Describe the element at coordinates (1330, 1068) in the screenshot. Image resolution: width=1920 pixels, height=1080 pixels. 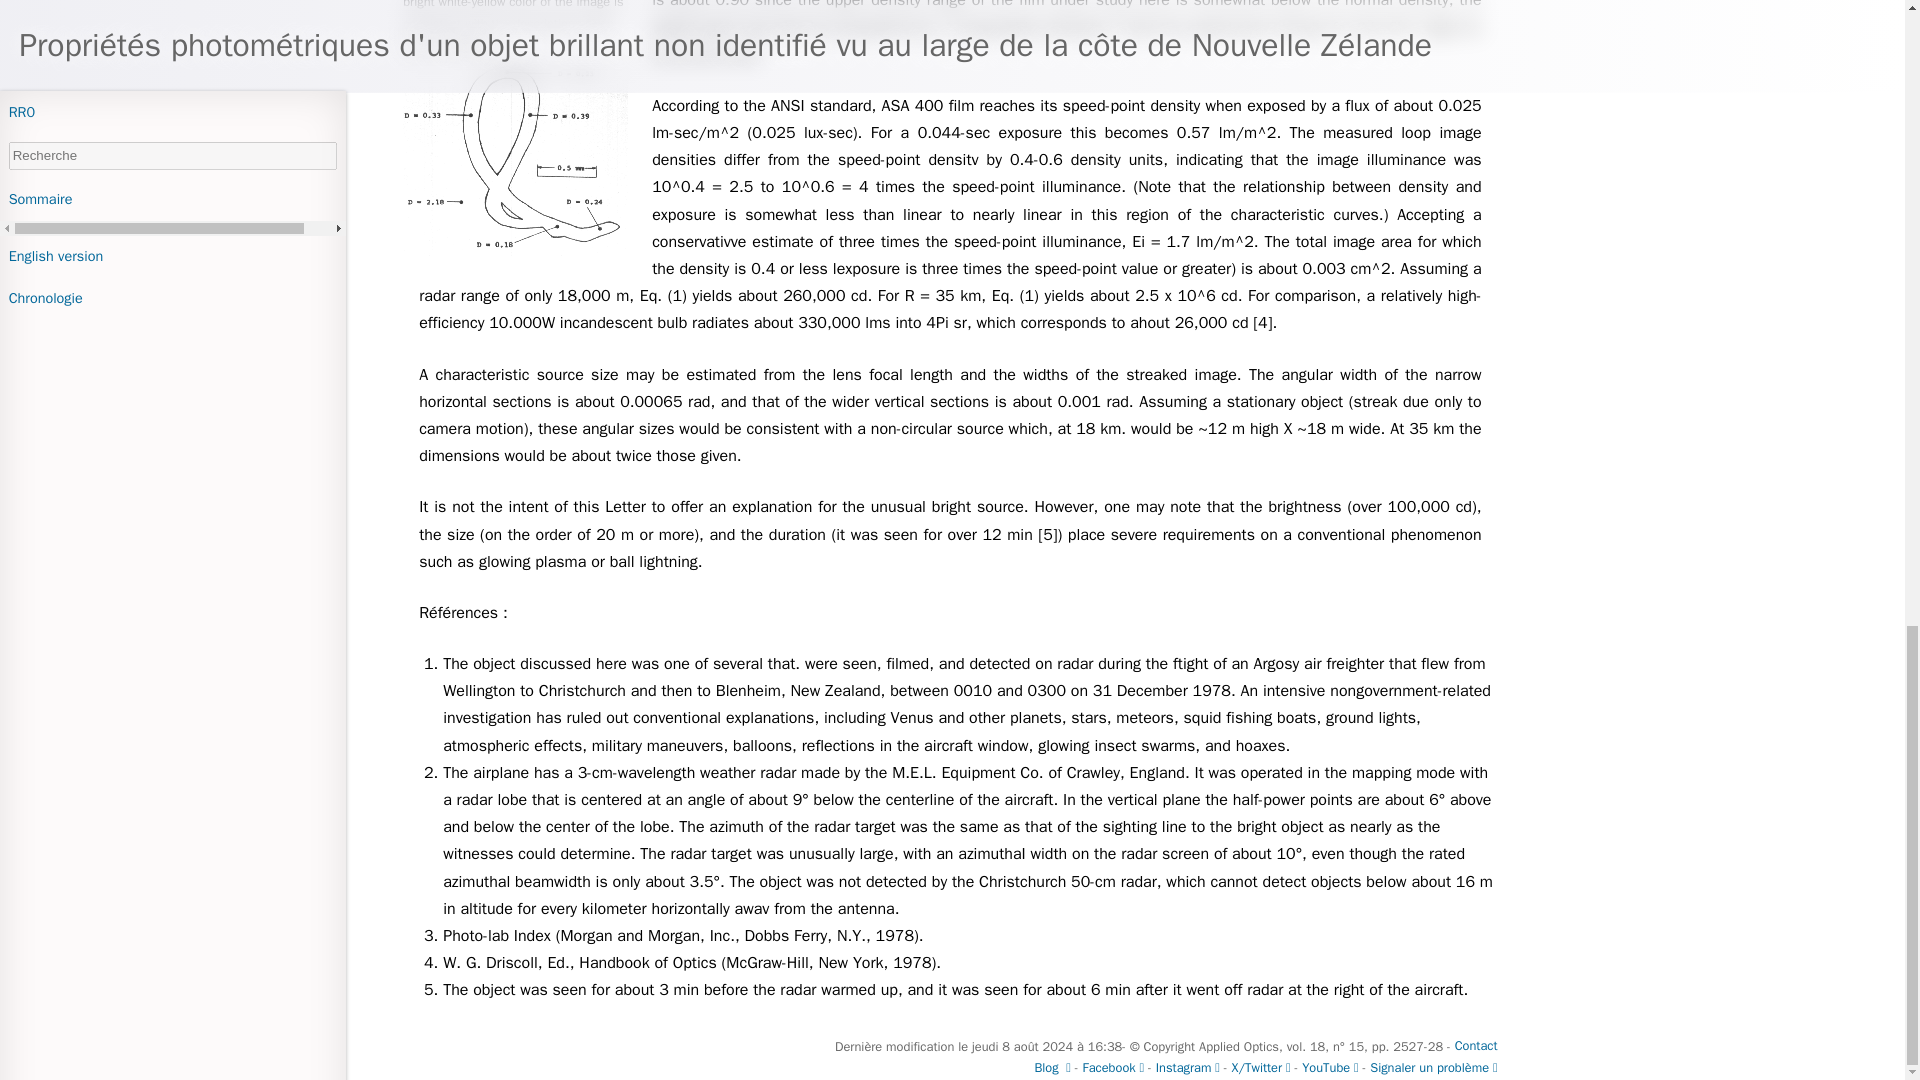
I see `YouTube` at that location.